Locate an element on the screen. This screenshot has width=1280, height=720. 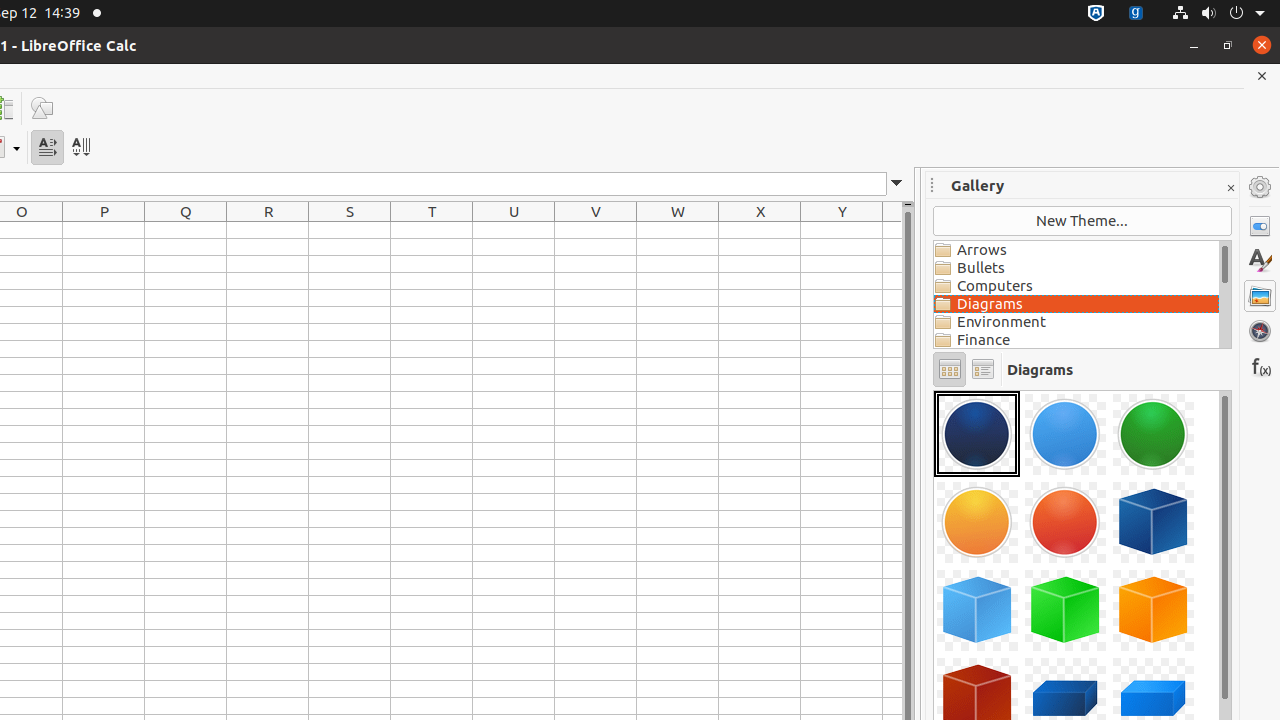
Component-Cube02-LightBlue is located at coordinates (977, 610).